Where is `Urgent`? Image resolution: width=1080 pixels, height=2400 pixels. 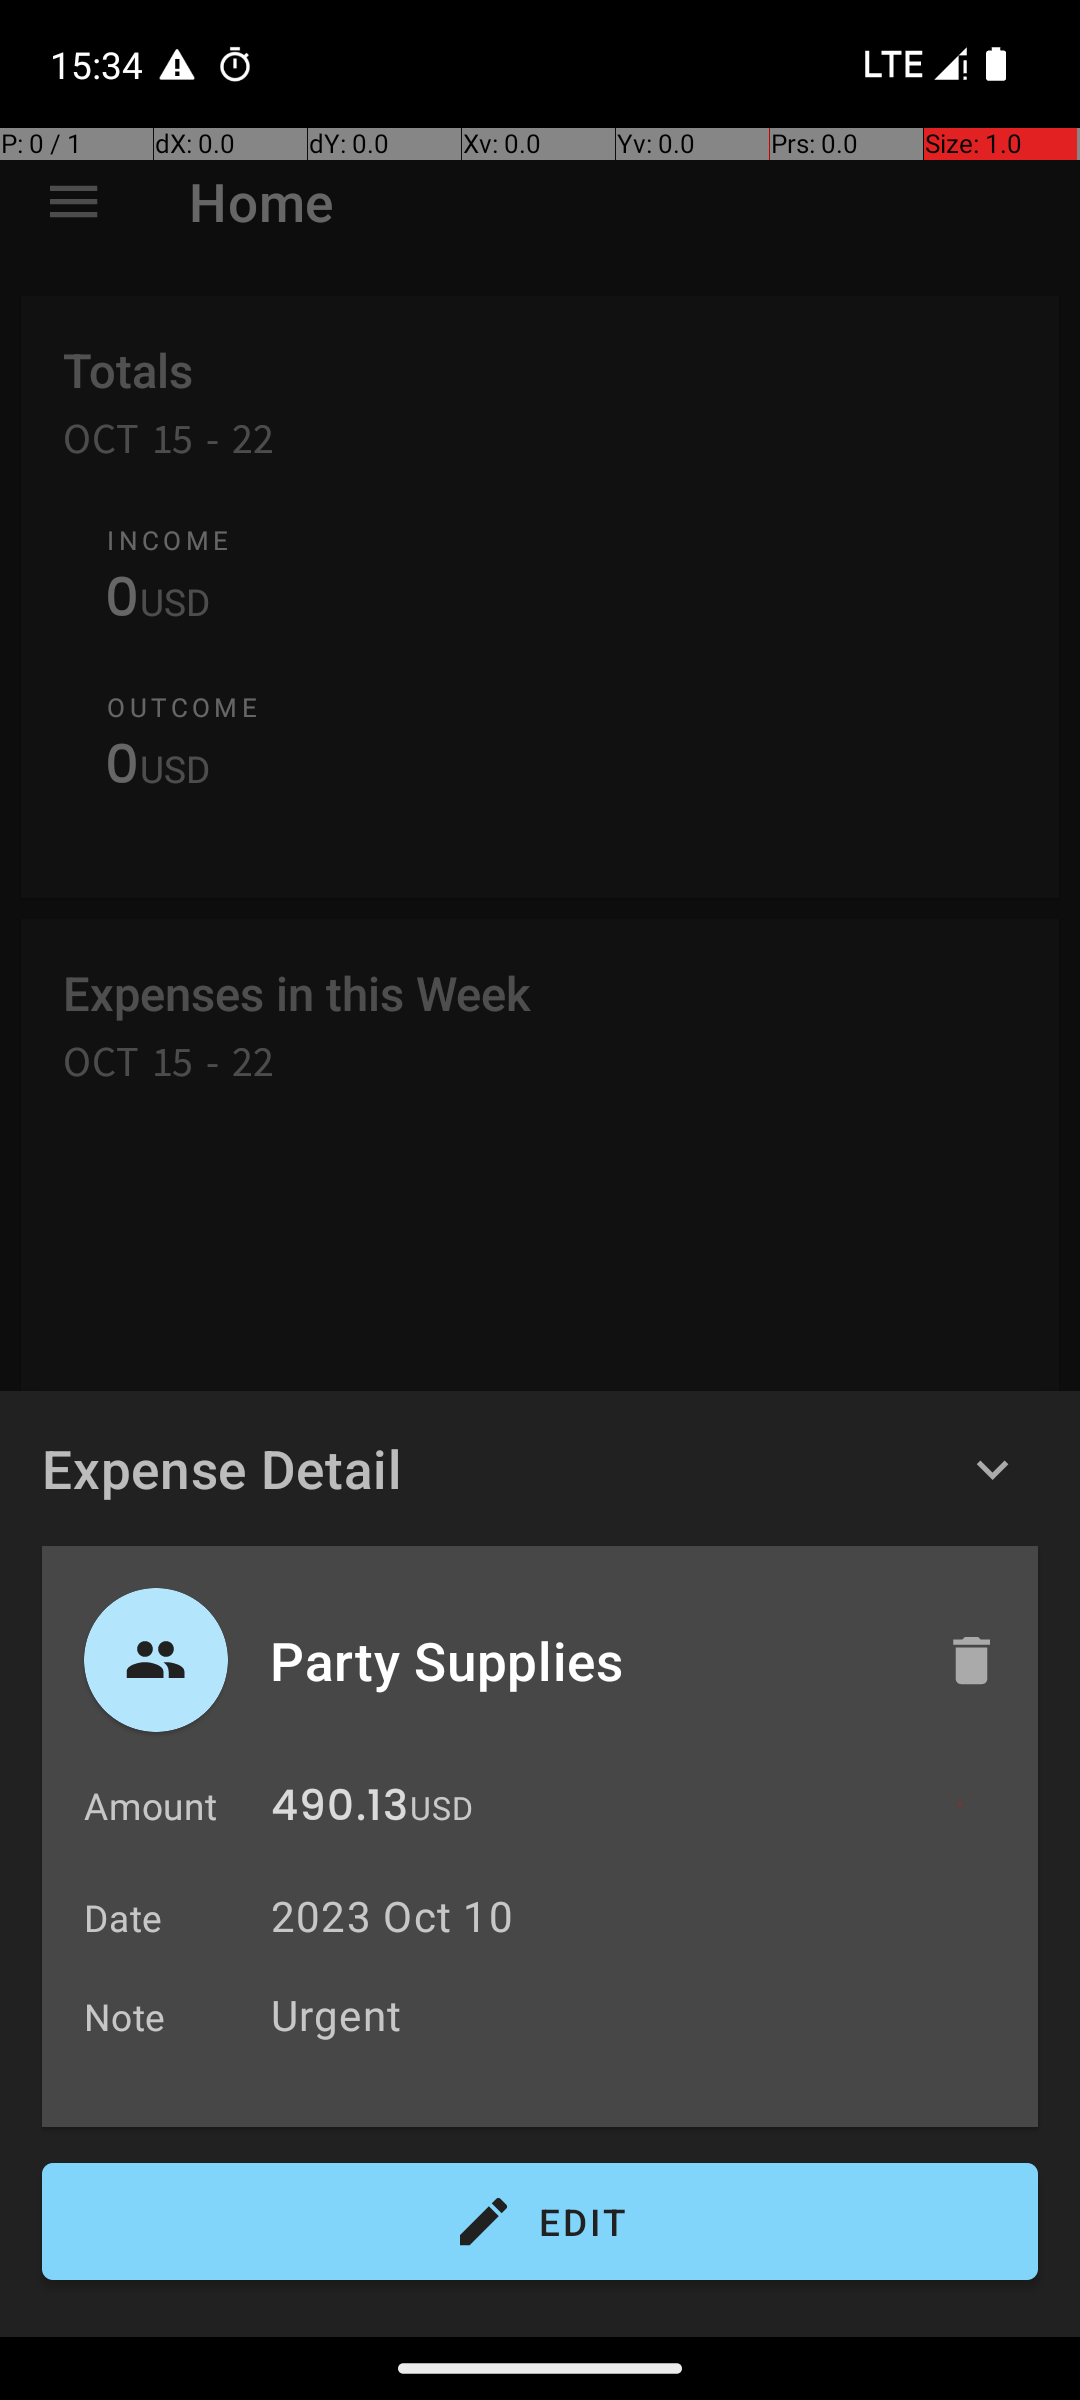 Urgent is located at coordinates (644, 2014).